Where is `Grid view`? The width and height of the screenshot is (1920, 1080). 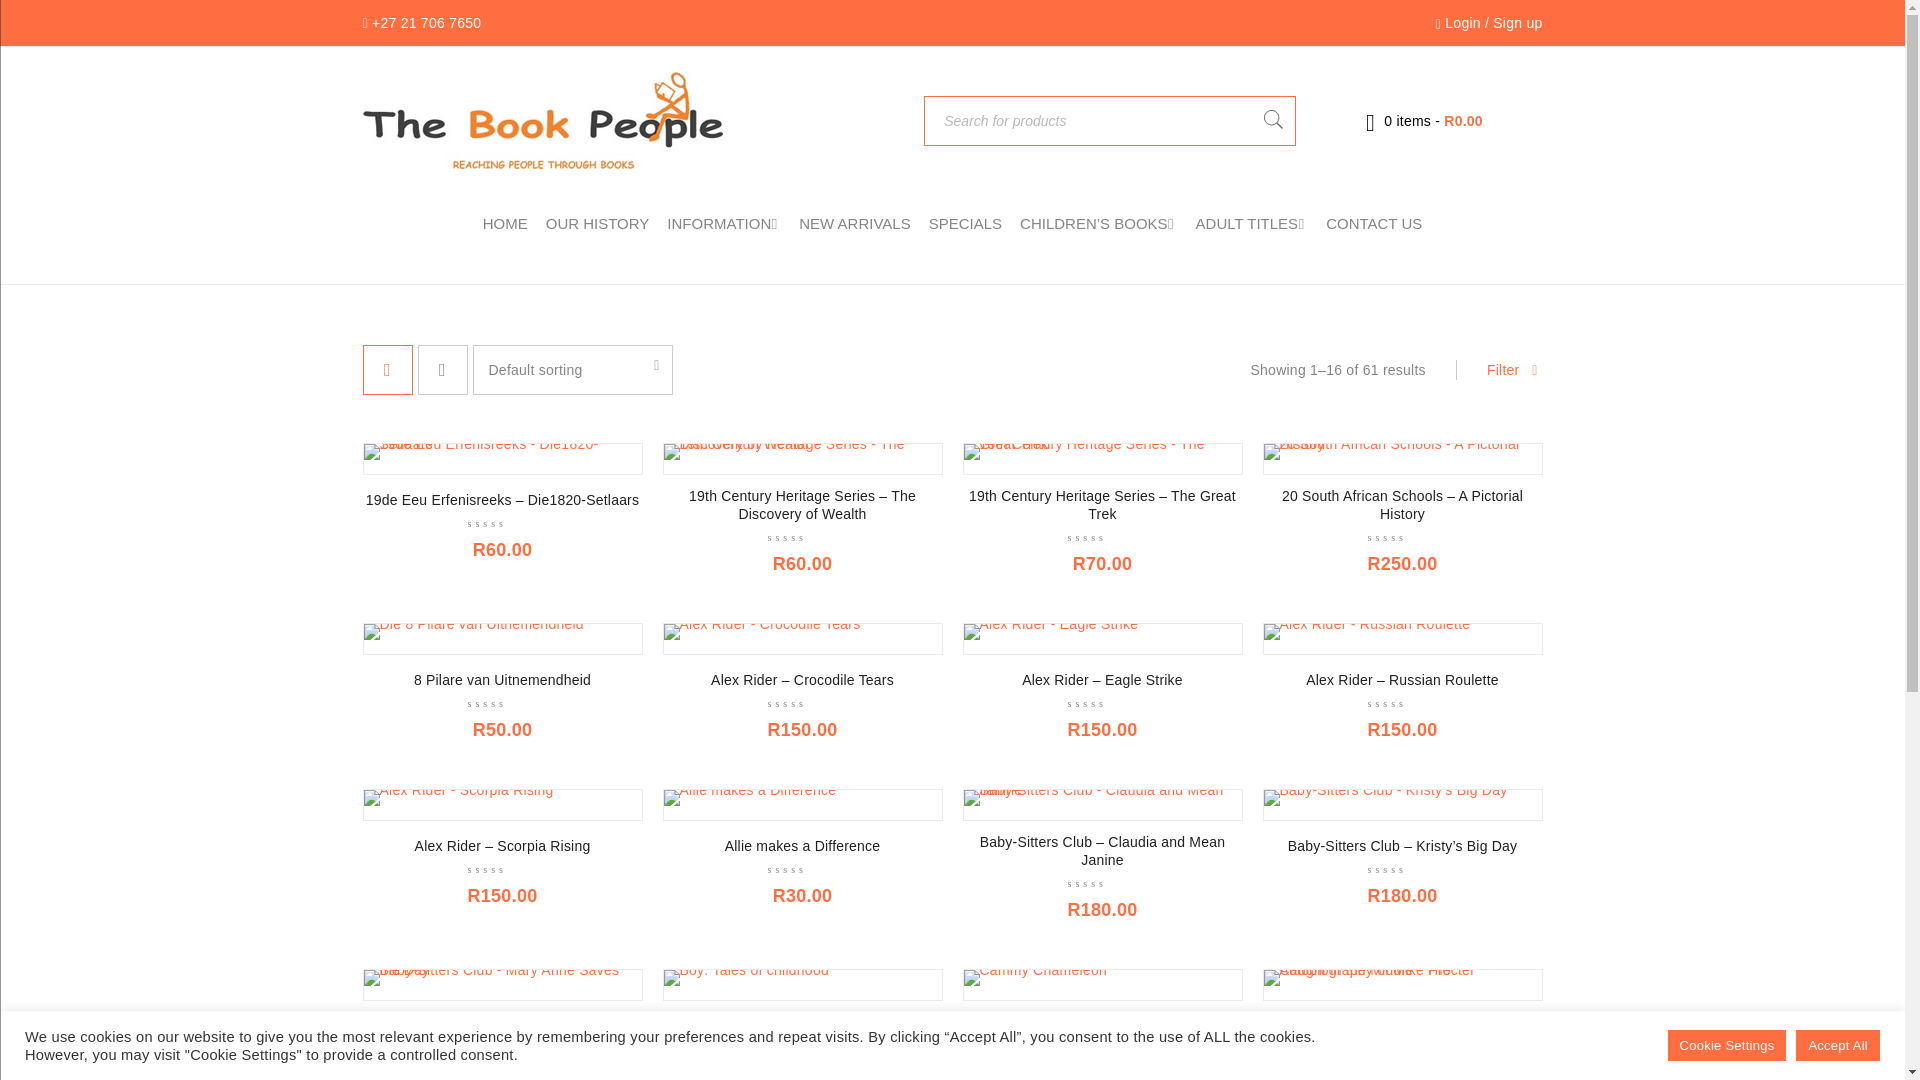 Grid view is located at coordinates (387, 370).